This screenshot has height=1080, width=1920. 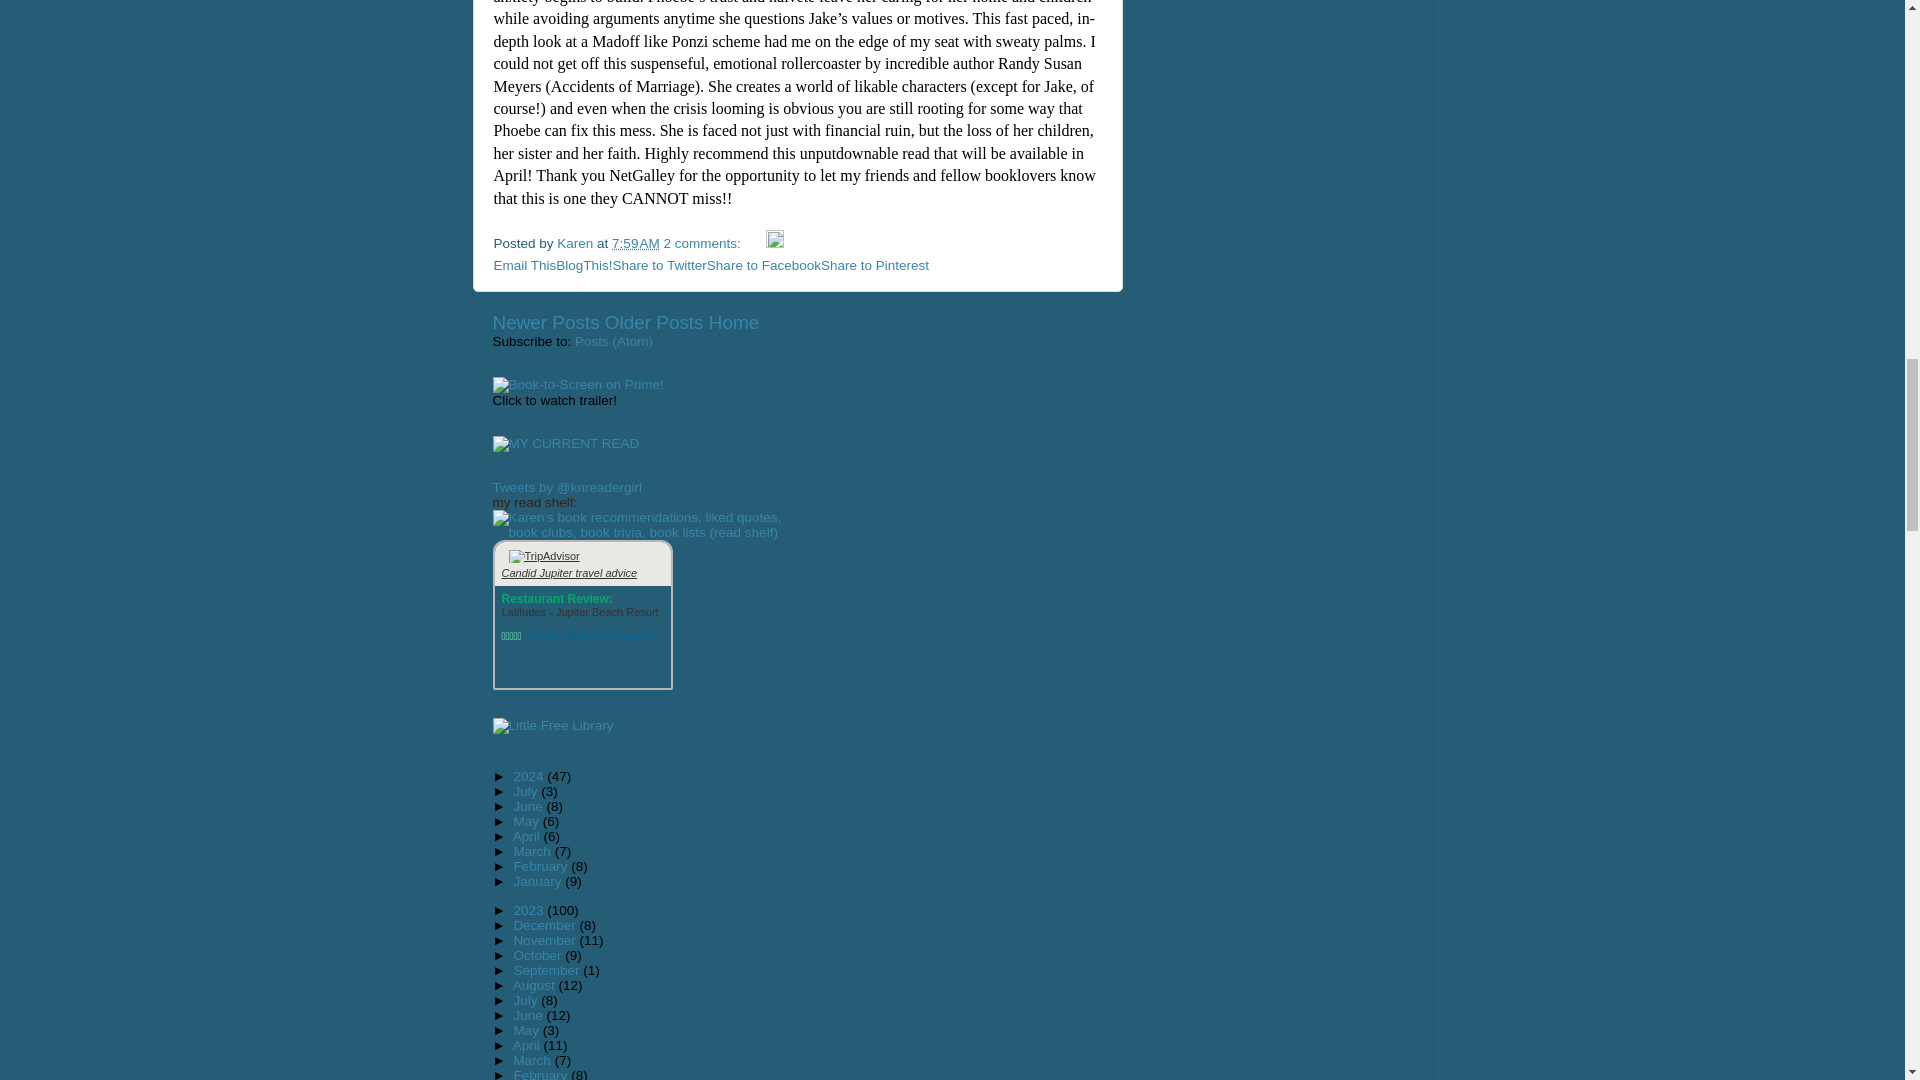 What do you see at coordinates (524, 266) in the screenshot?
I see `Email This` at bounding box center [524, 266].